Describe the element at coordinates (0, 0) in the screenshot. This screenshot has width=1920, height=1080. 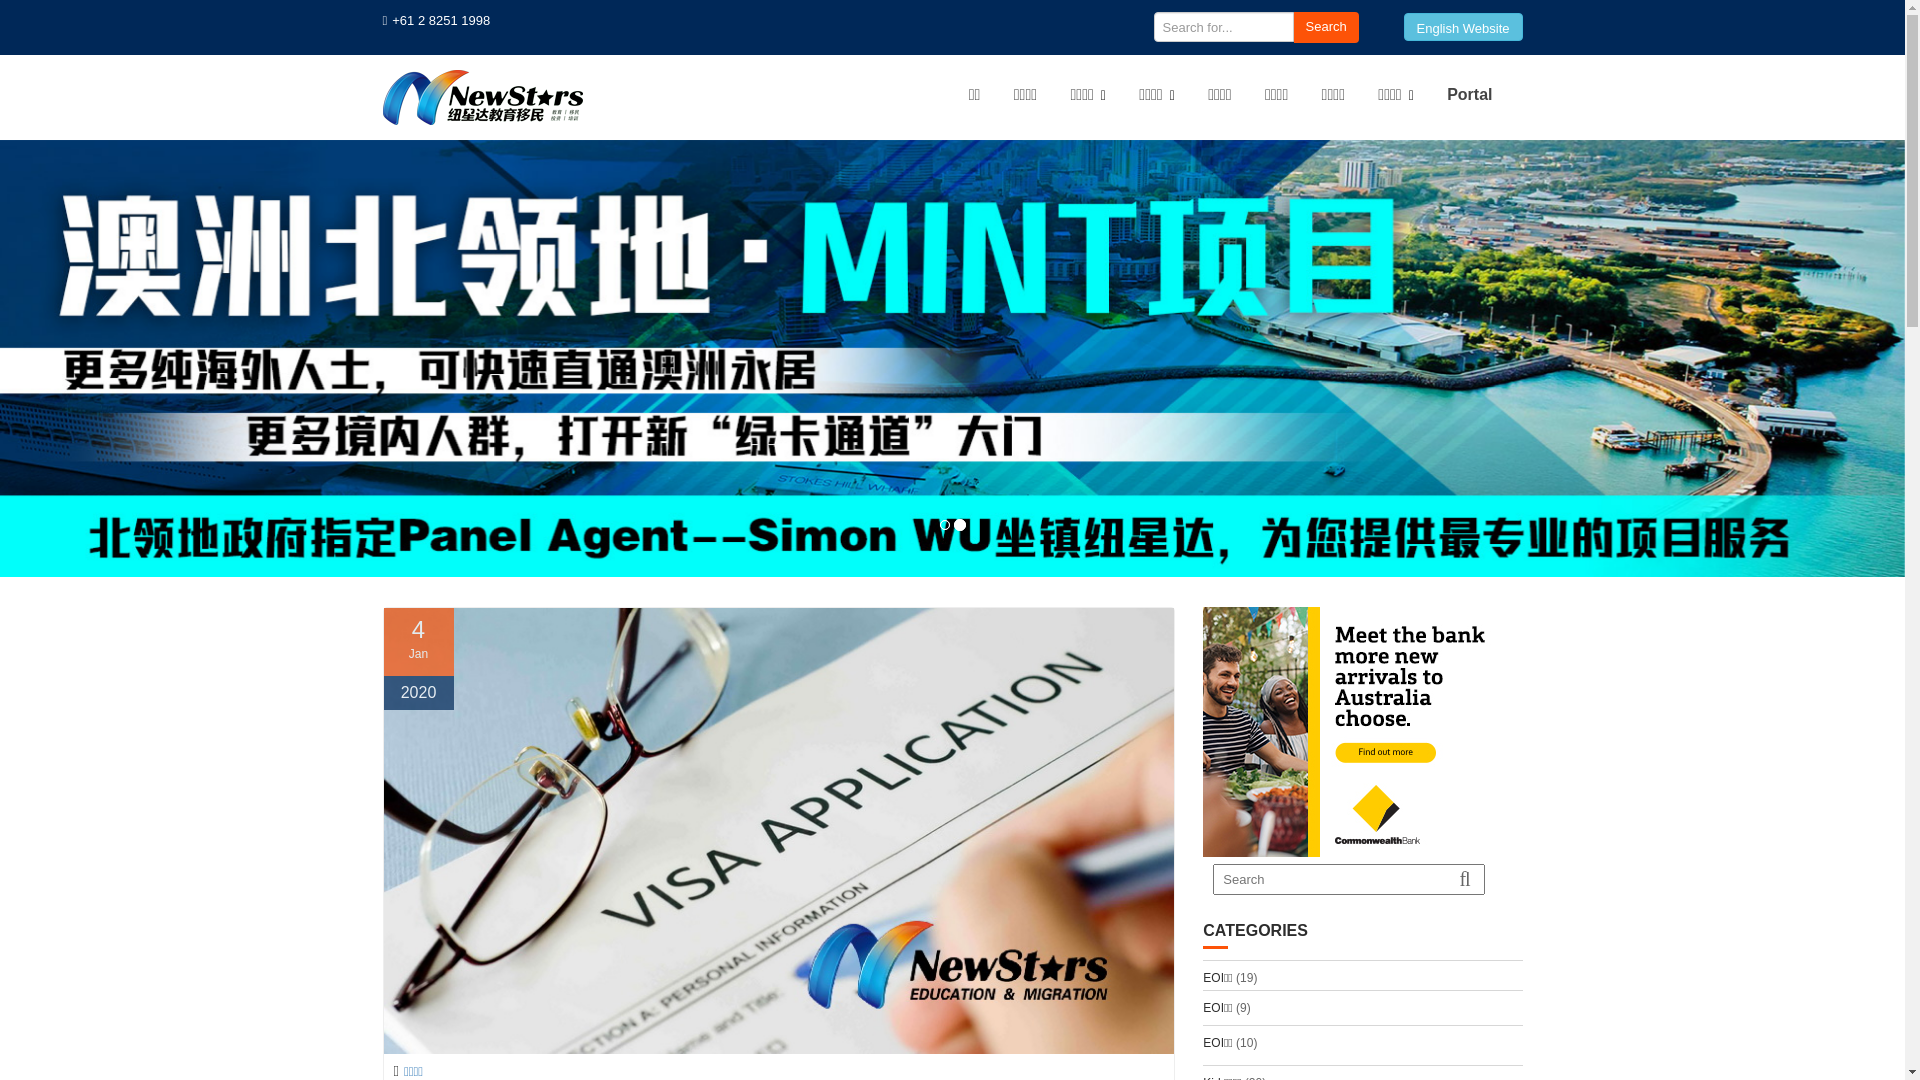
I see `Skip to content` at that location.